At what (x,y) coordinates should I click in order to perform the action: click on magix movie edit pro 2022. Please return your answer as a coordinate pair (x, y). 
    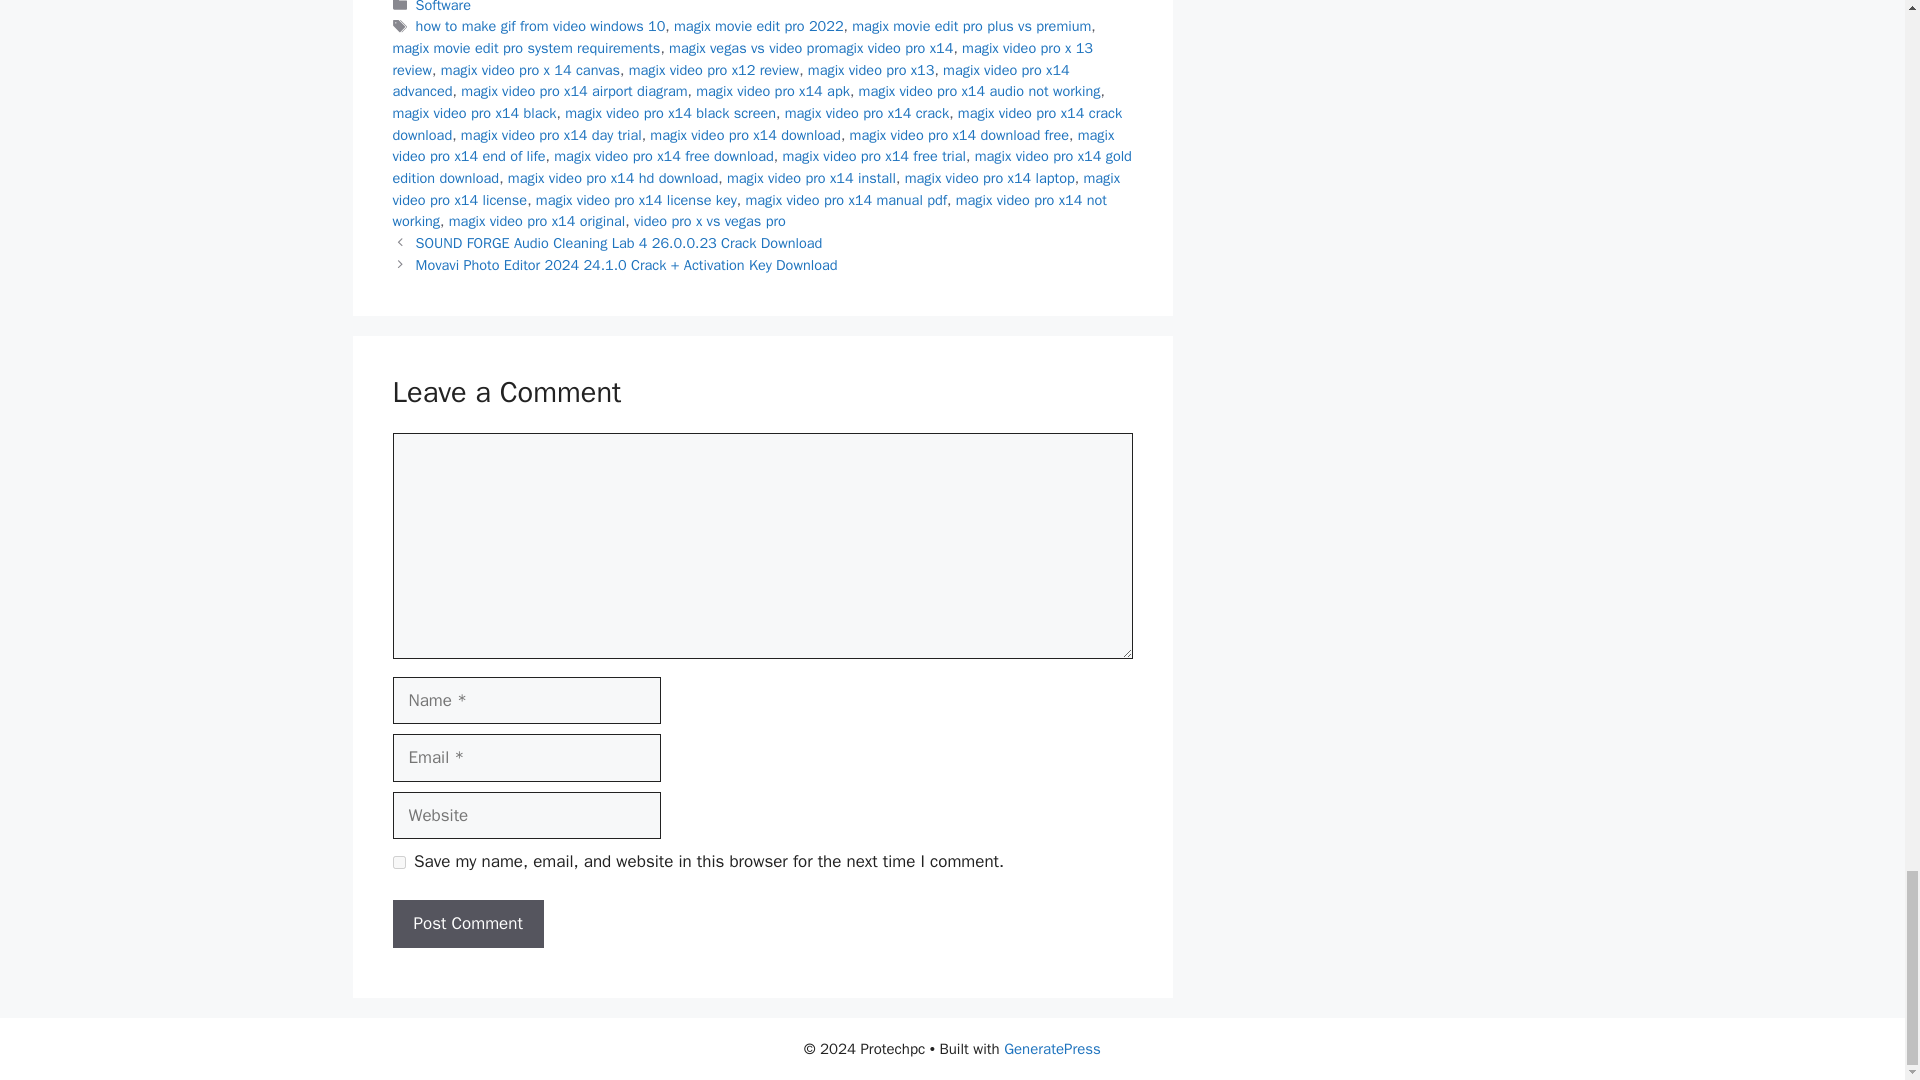
    Looking at the image, I should click on (758, 26).